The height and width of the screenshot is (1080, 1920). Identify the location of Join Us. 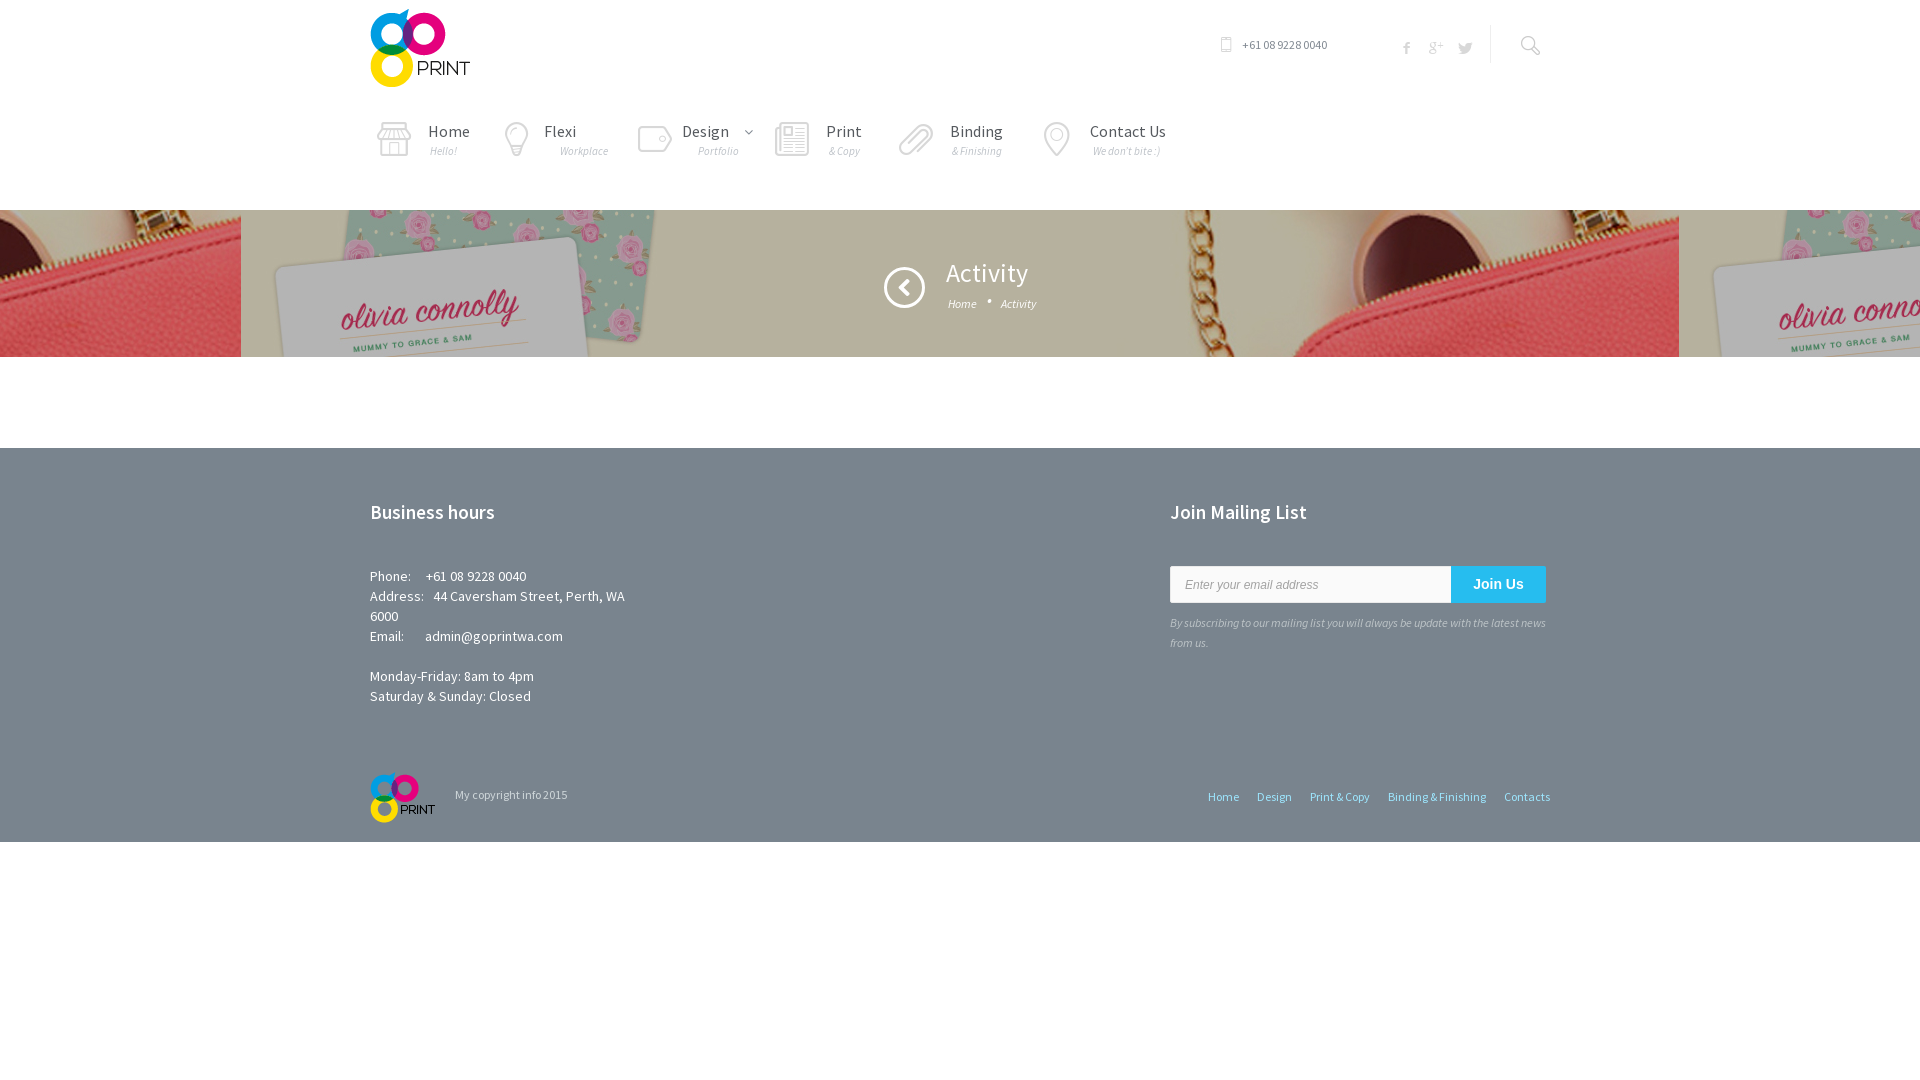
(1498, 584).